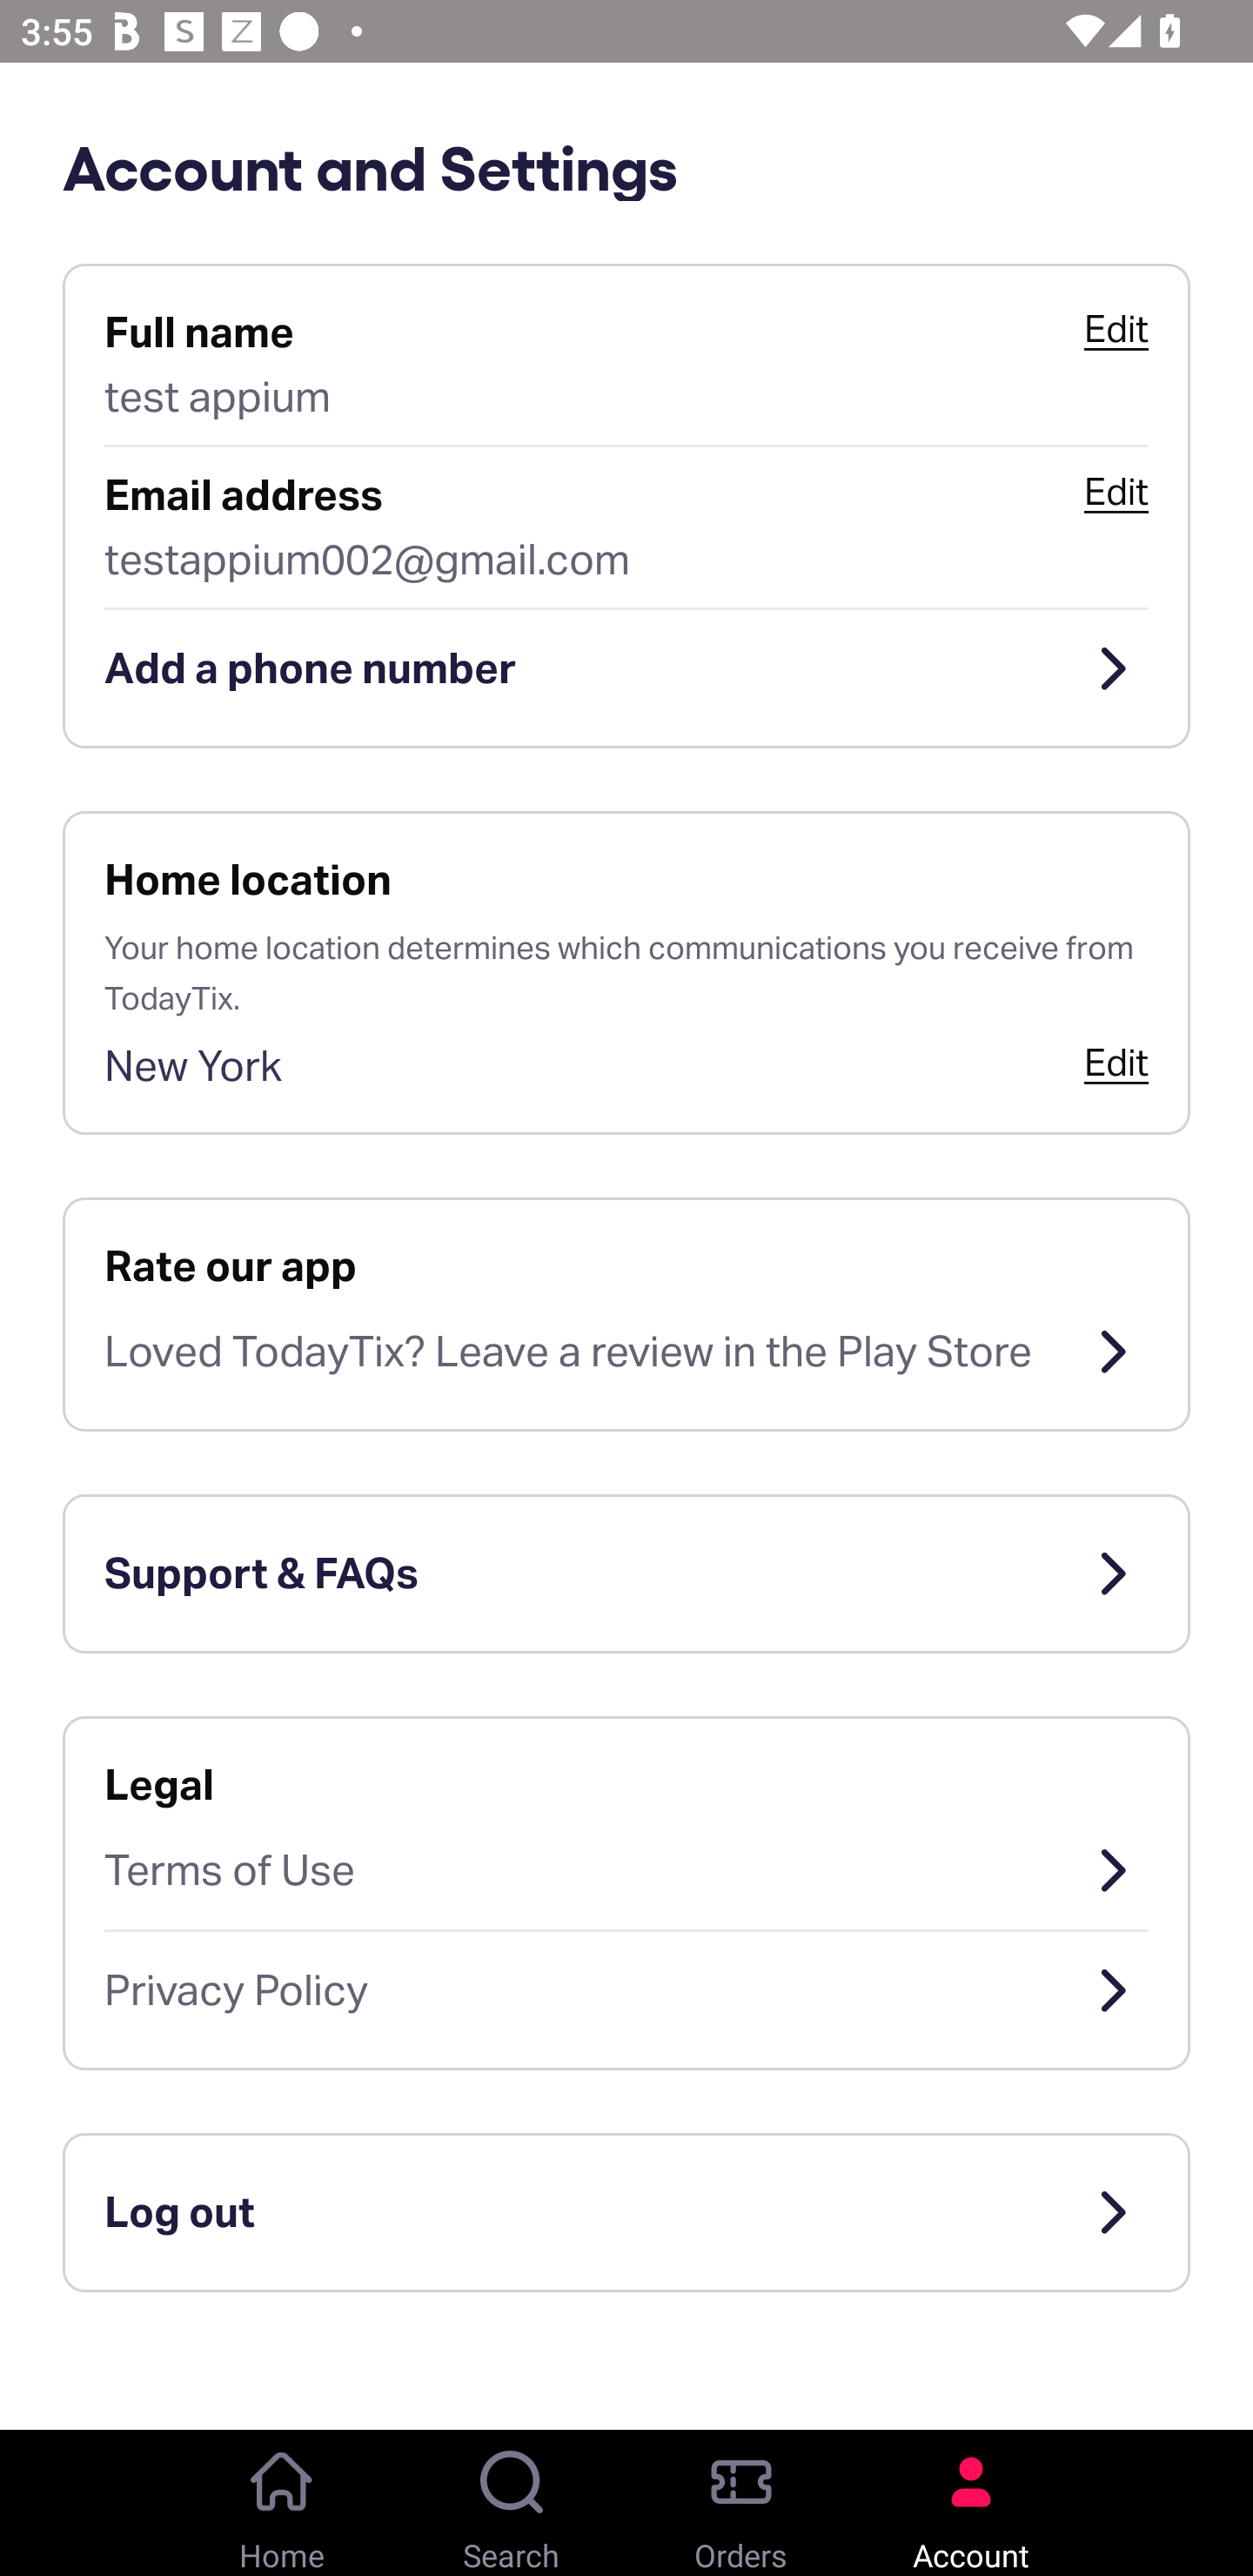 The height and width of the screenshot is (2576, 1253). I want to click on Edit, so click(1116, 329).